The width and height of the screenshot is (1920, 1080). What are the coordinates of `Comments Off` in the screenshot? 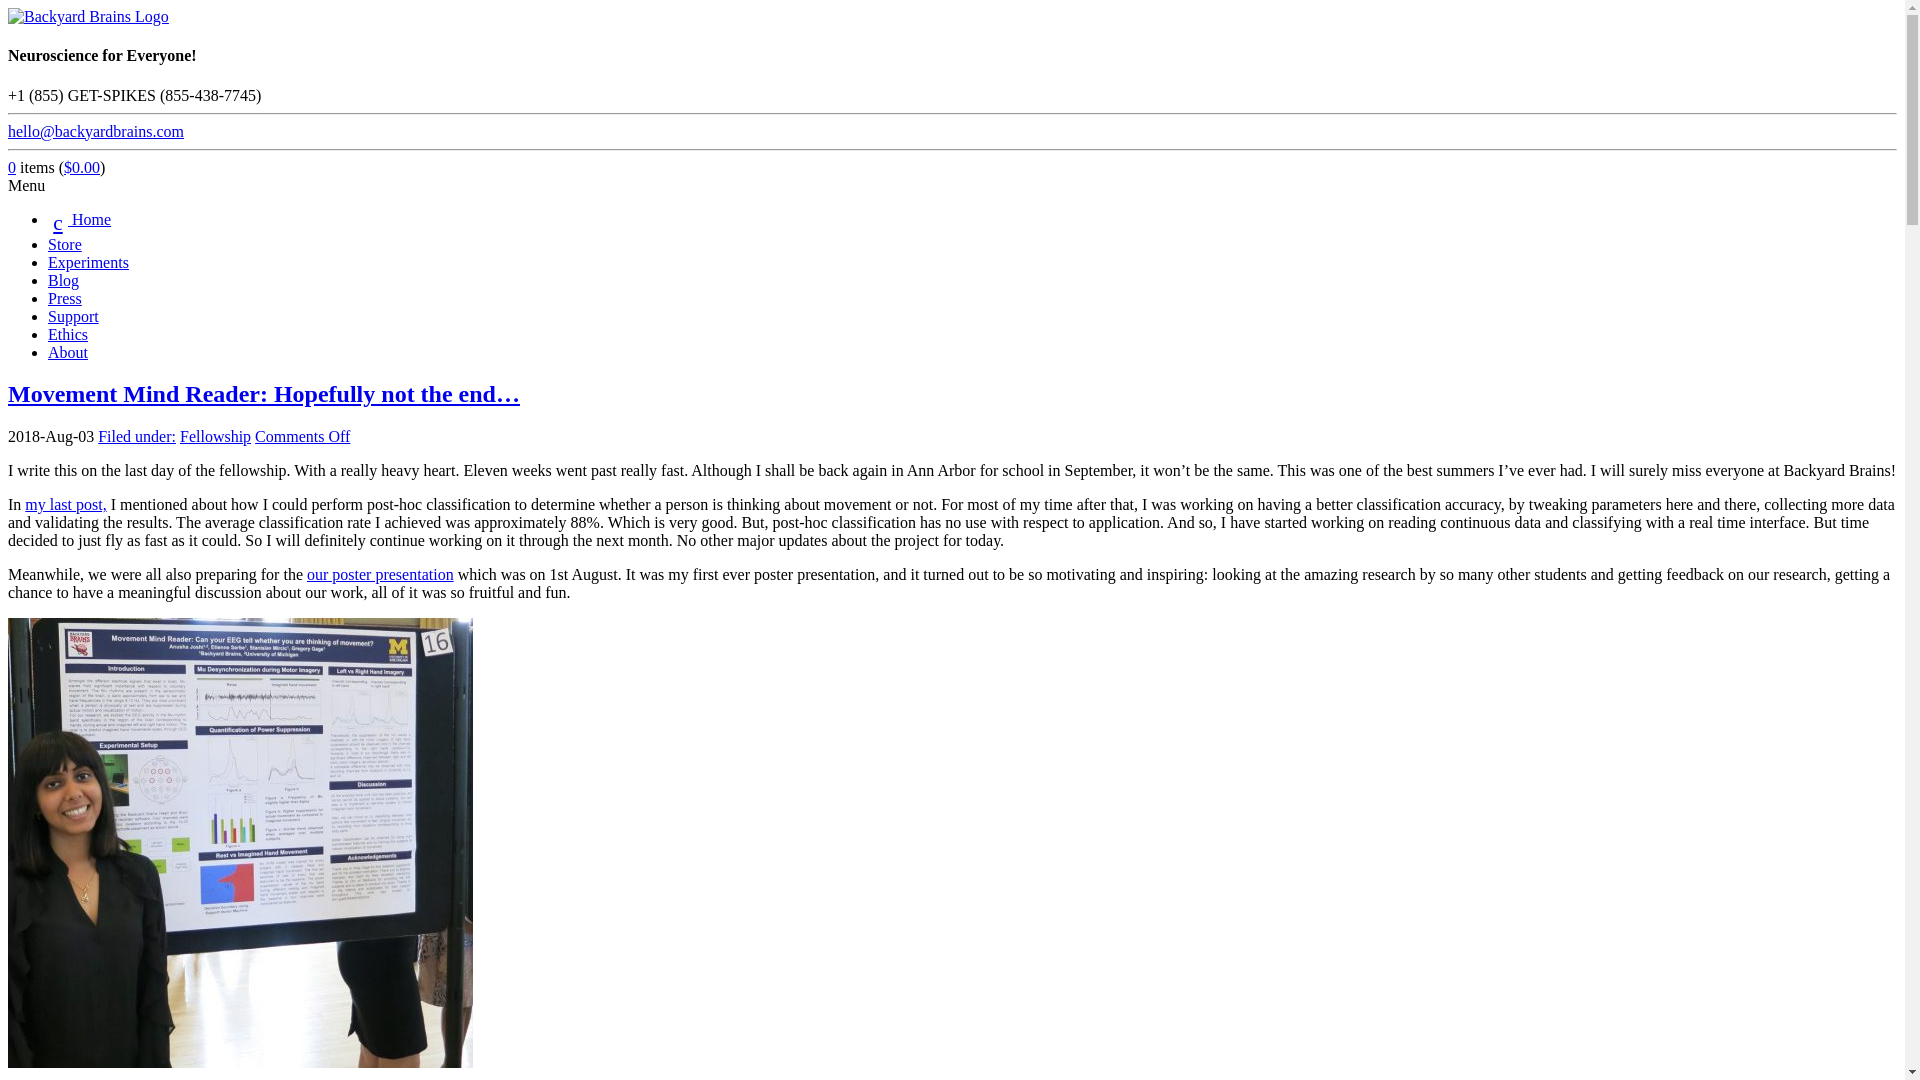 It's located at (302, 436).